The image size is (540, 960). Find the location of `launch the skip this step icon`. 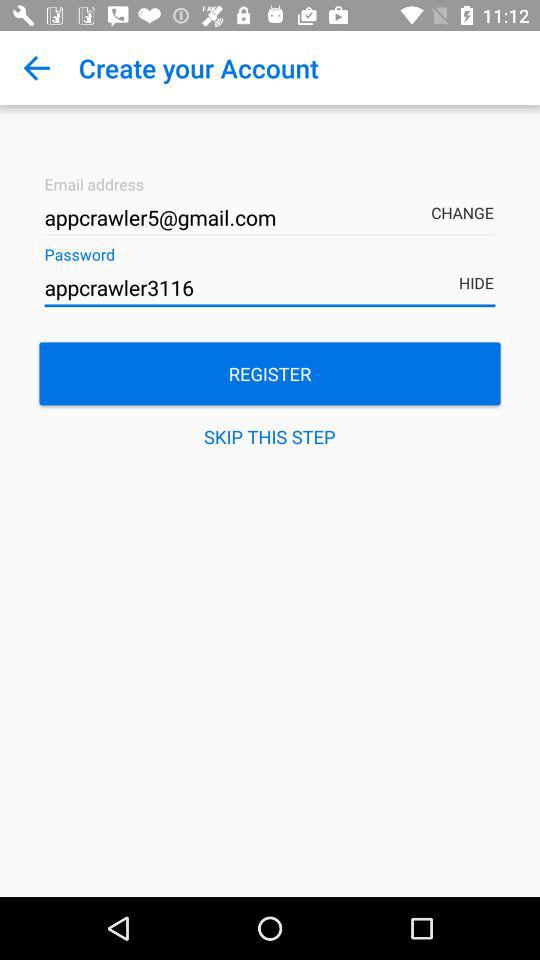

launch the skip this step icon is located at coordinates (270, 436).